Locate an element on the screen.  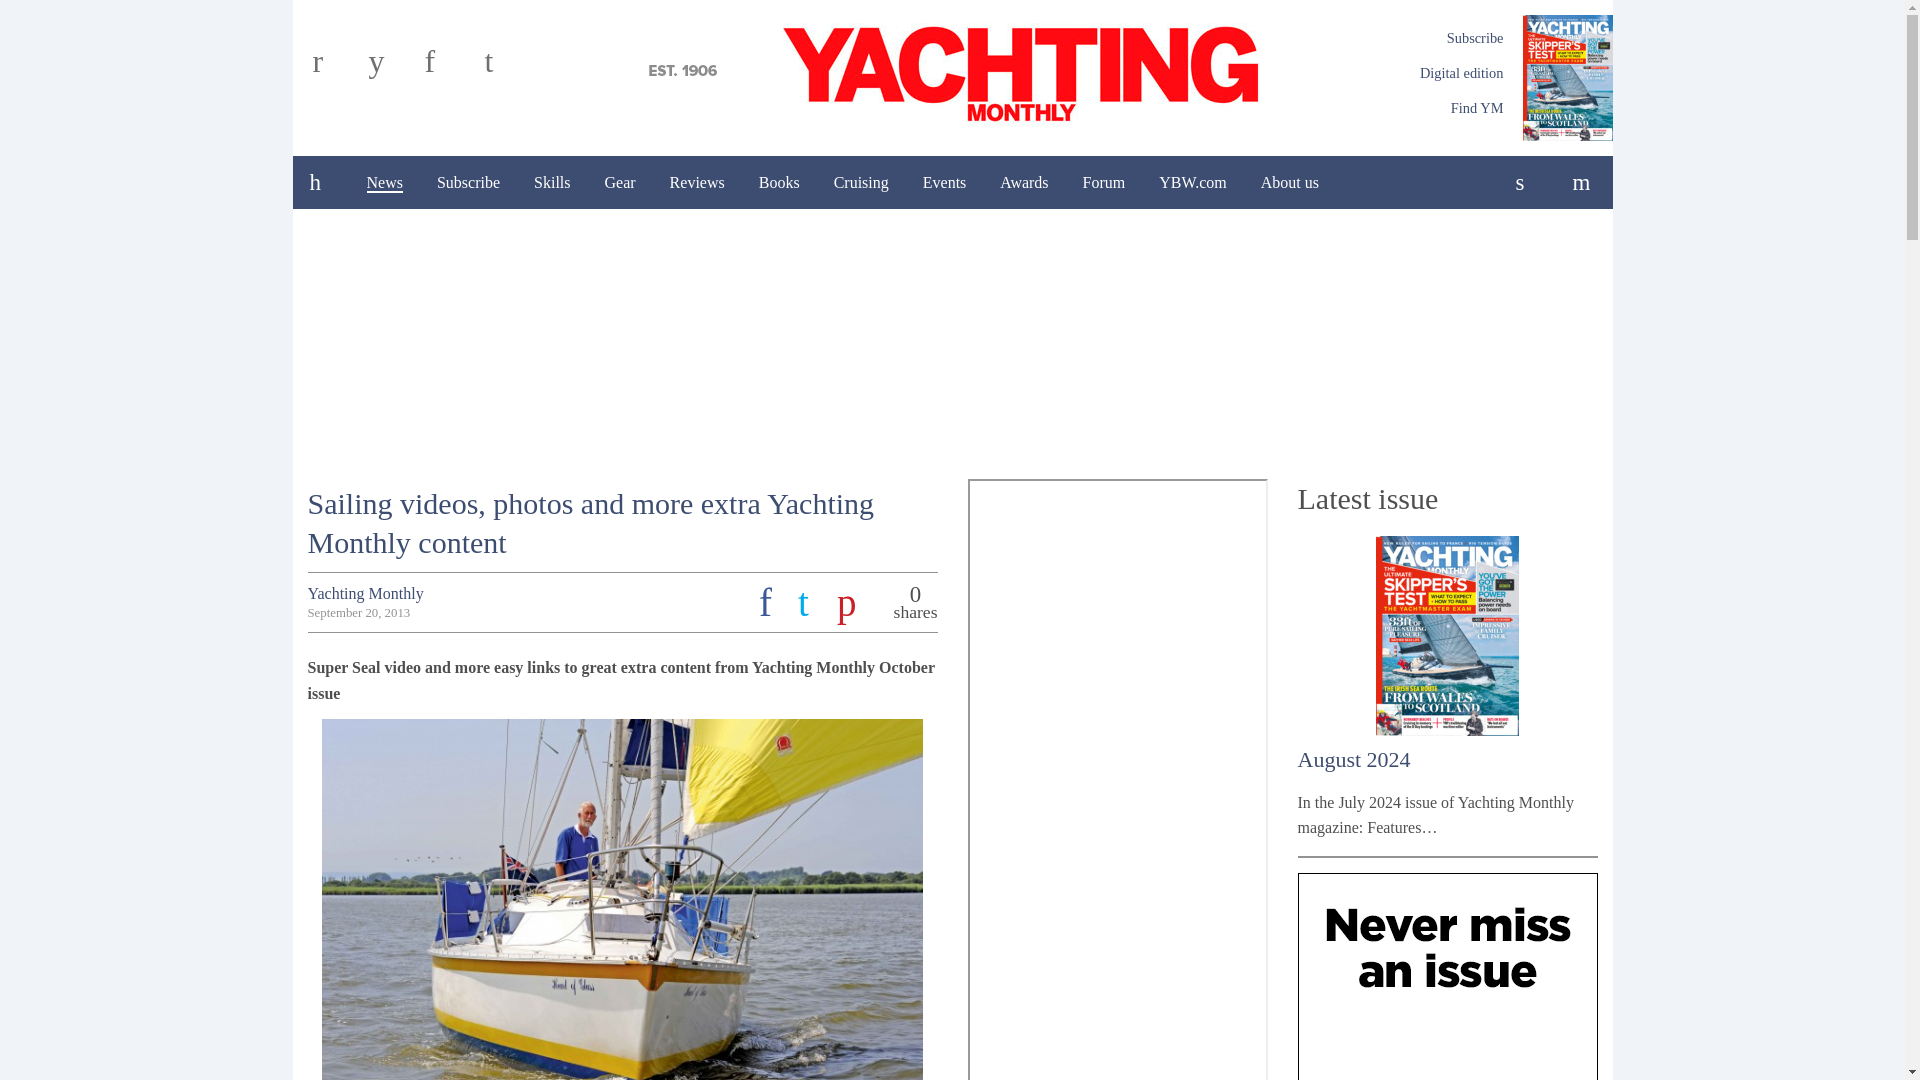
y is located at coordinates (392, 68).